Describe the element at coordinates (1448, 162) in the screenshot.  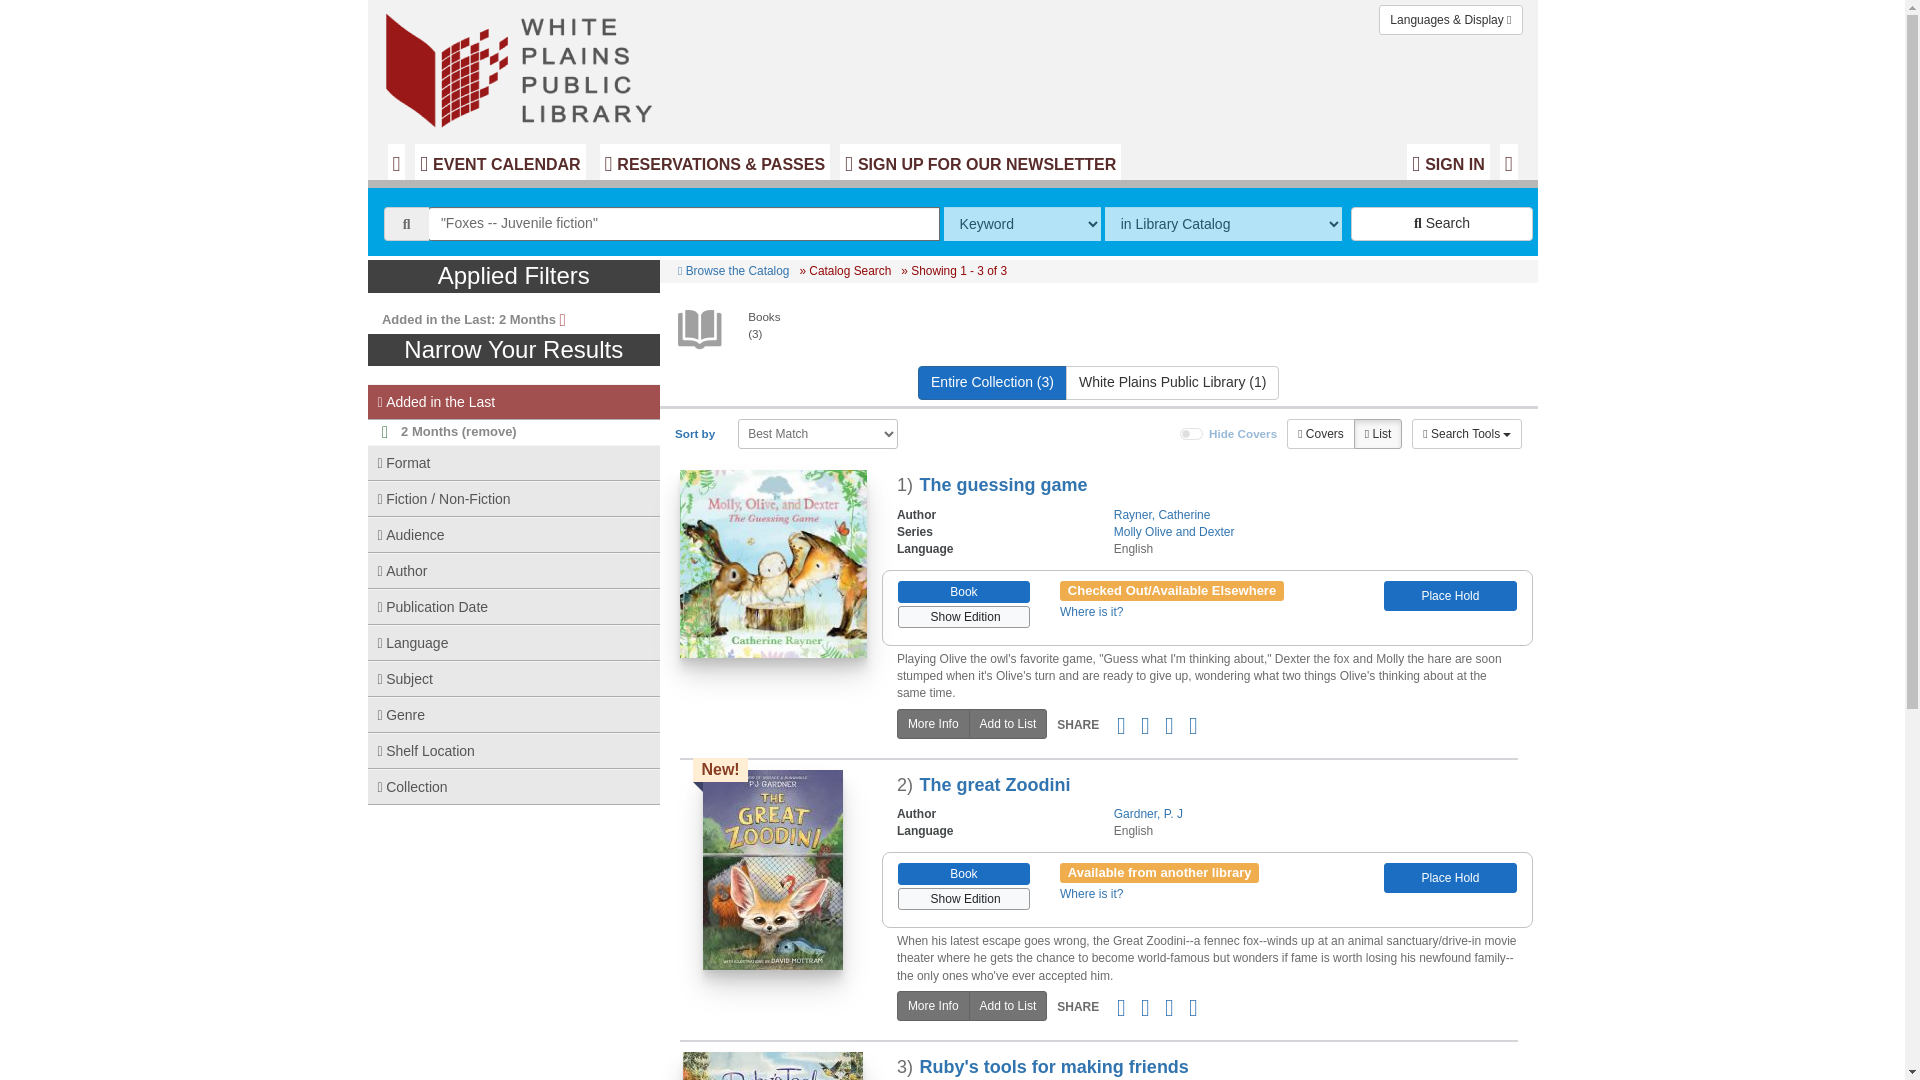
I see `Login` at that location.